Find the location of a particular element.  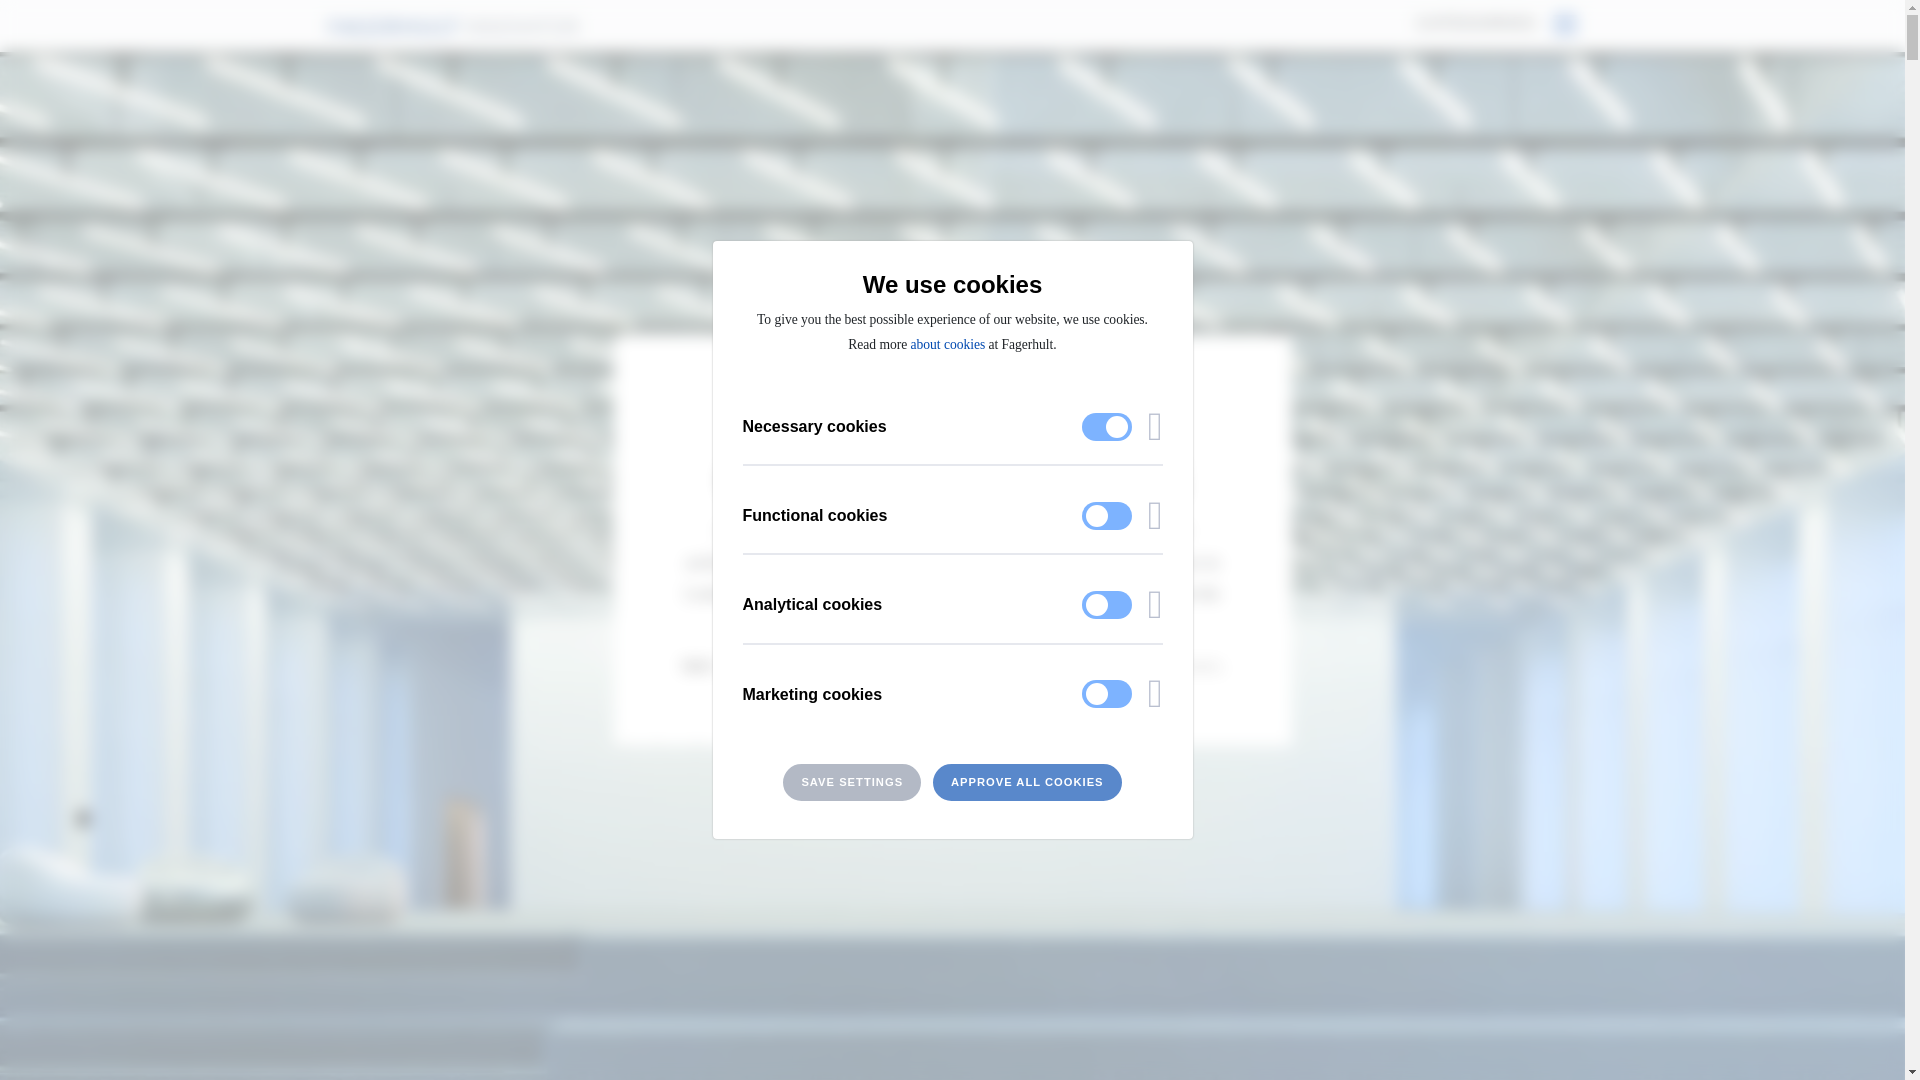

Necessary cookies is located at coordinates (951, 426).